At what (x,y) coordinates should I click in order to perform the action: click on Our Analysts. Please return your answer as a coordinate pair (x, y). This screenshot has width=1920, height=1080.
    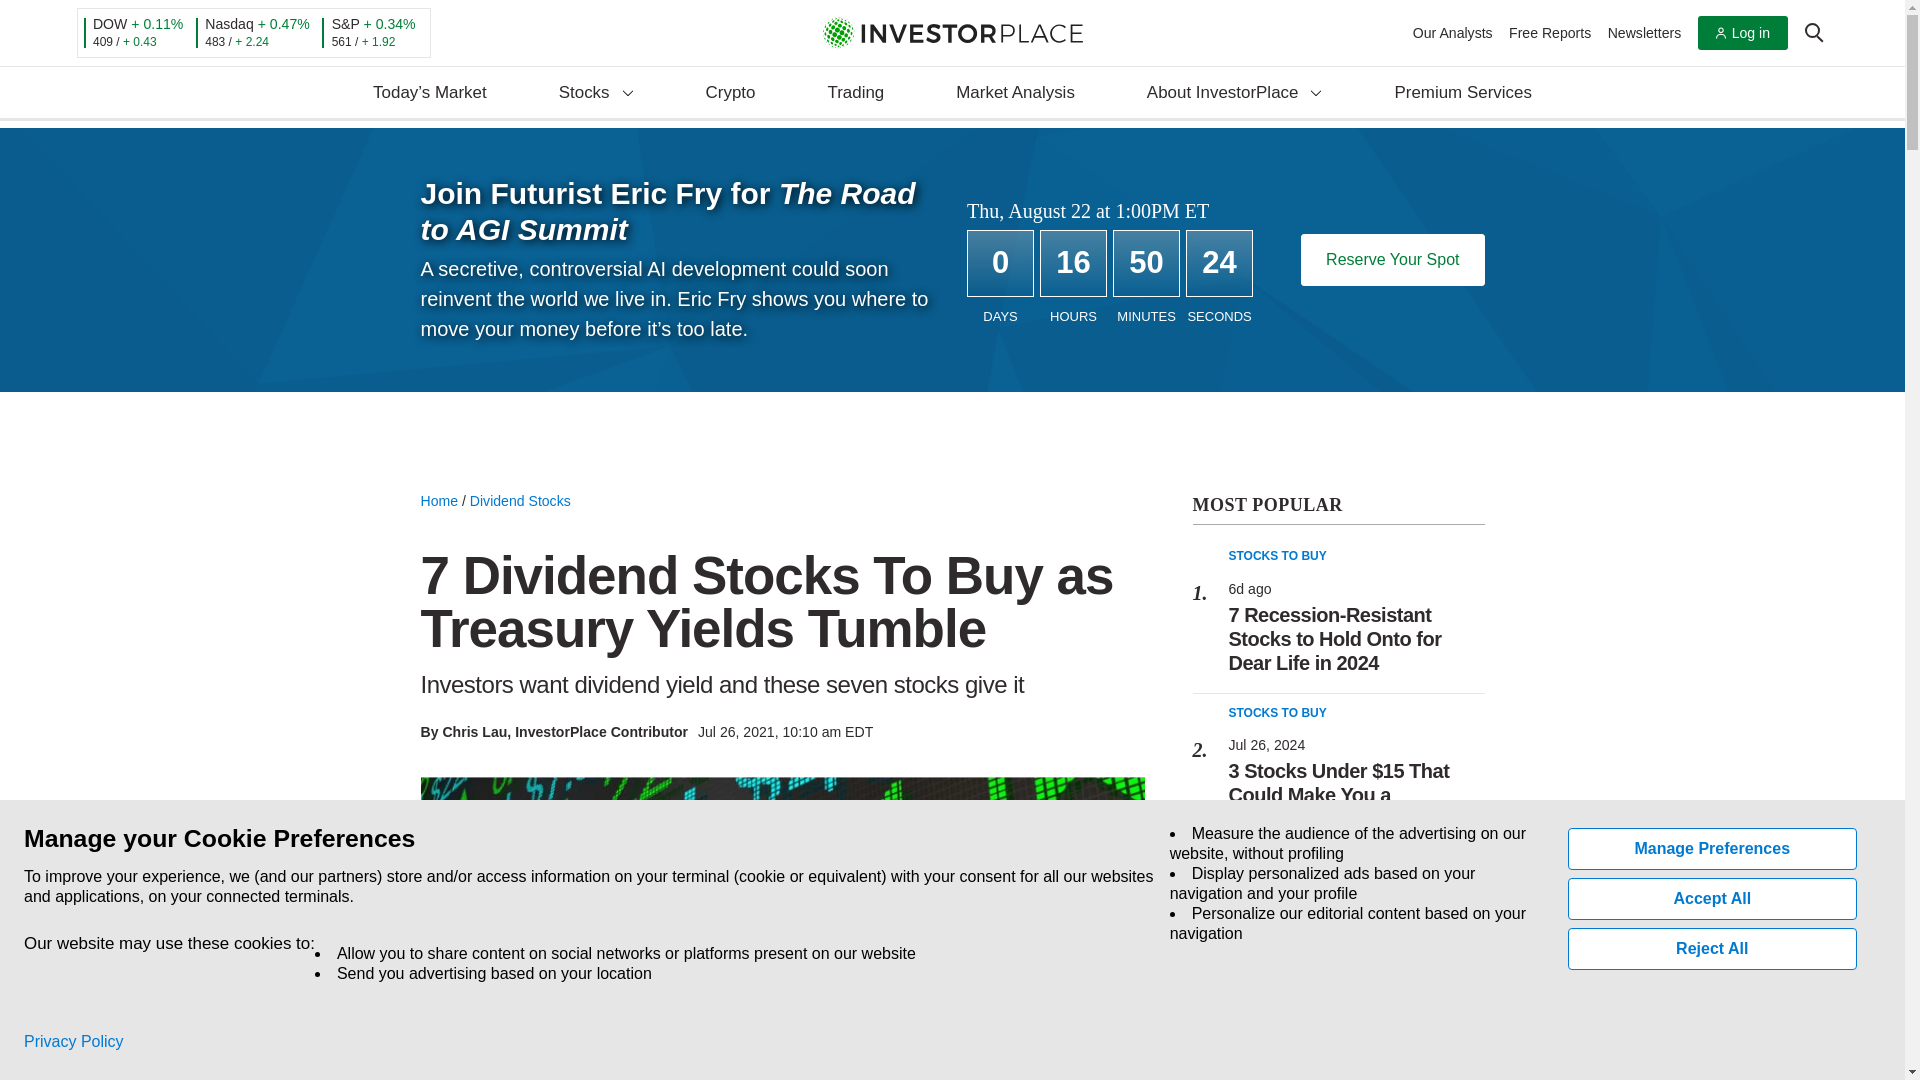
    Looking at the image, I should click on (1453, 32).